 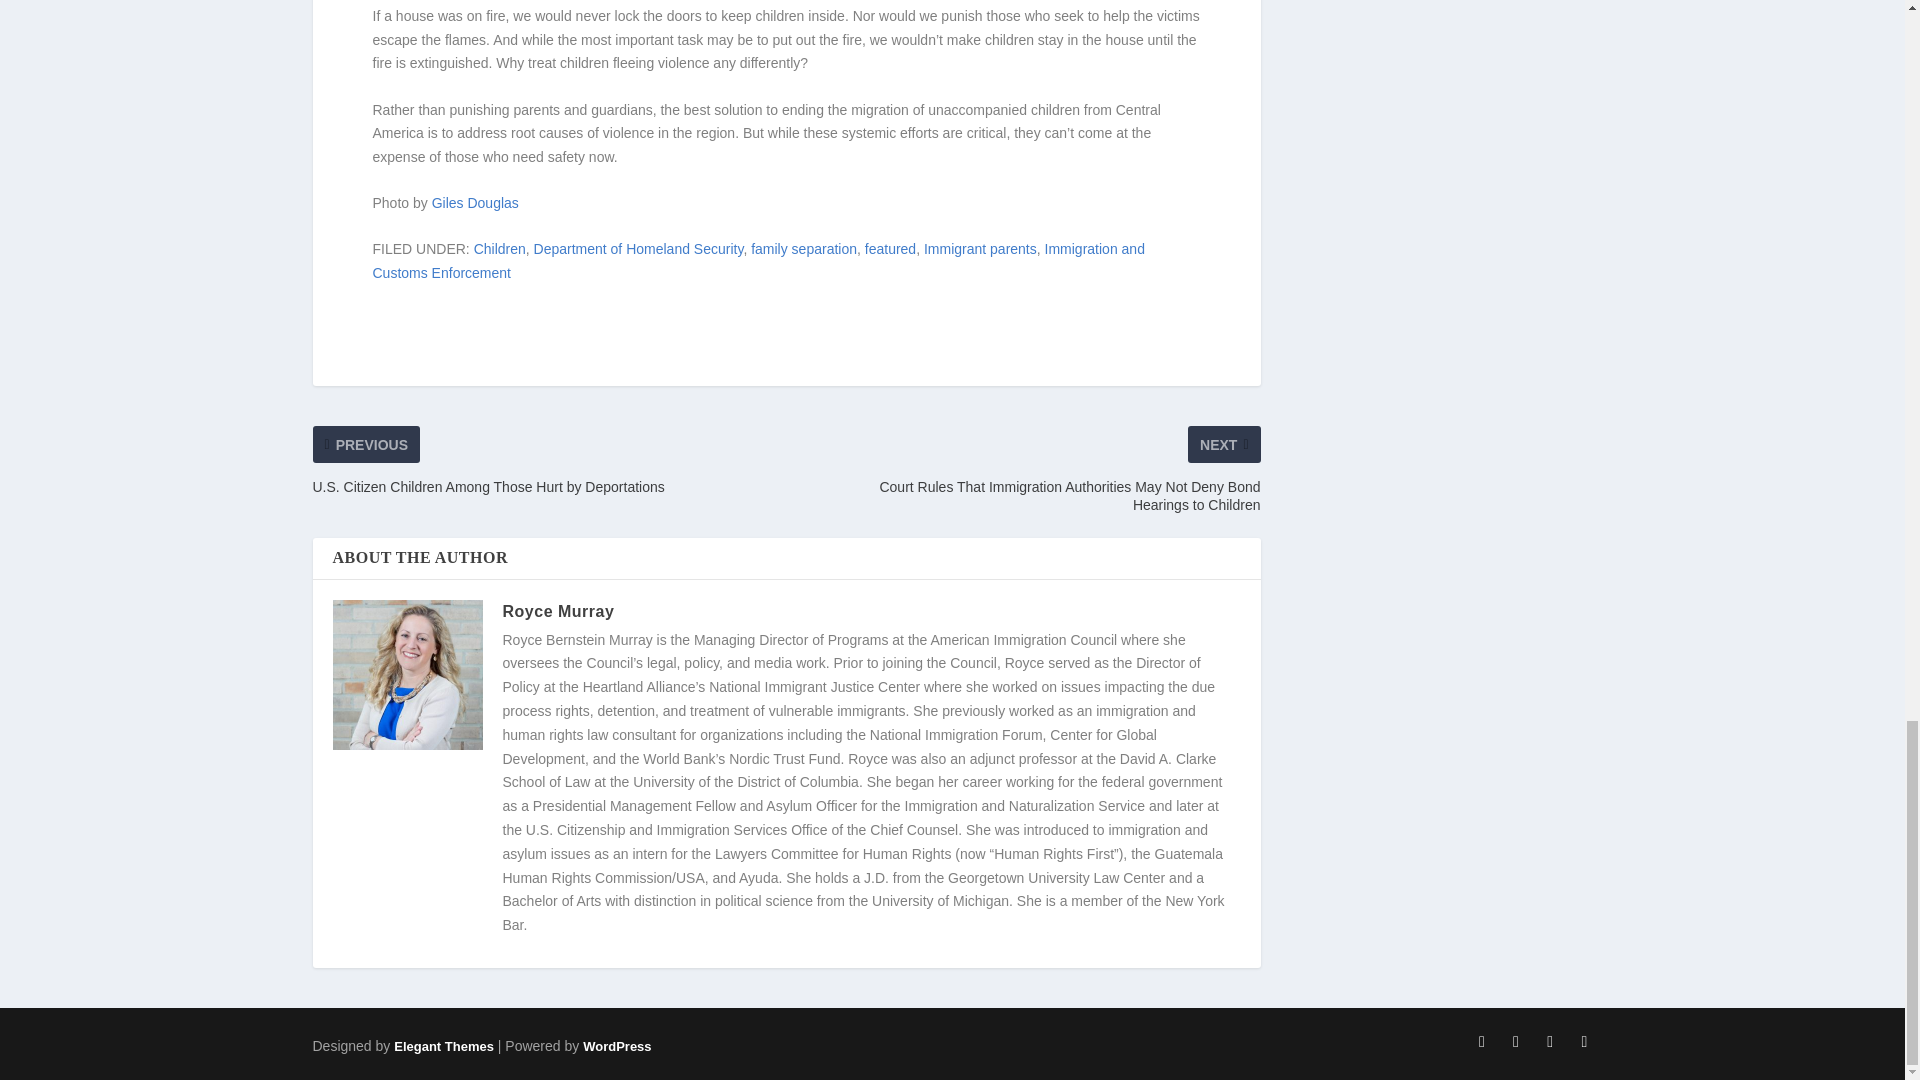 I want to click on Giles Douglas, so click(x=475, y=202).